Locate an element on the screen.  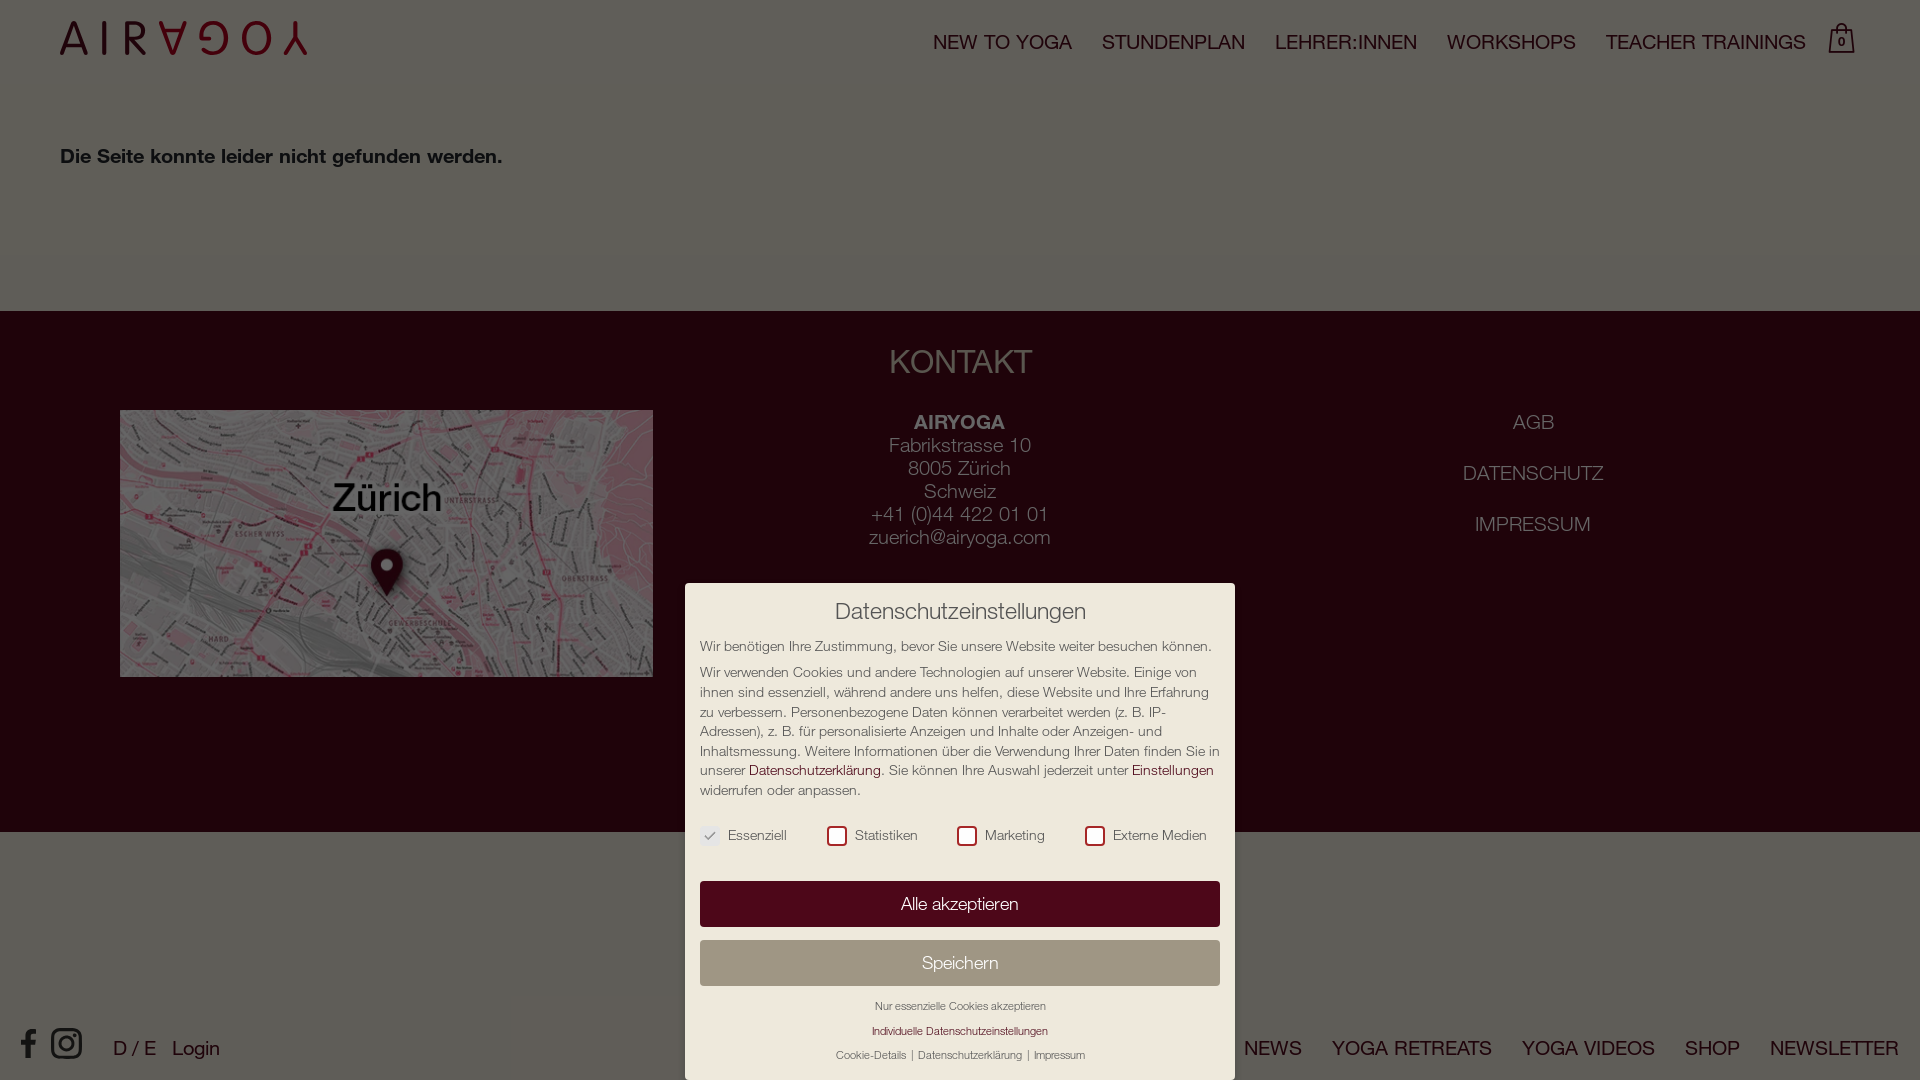
RESERVATIONS BESTIMMUNGEN is located at coordinates (1266, 130).